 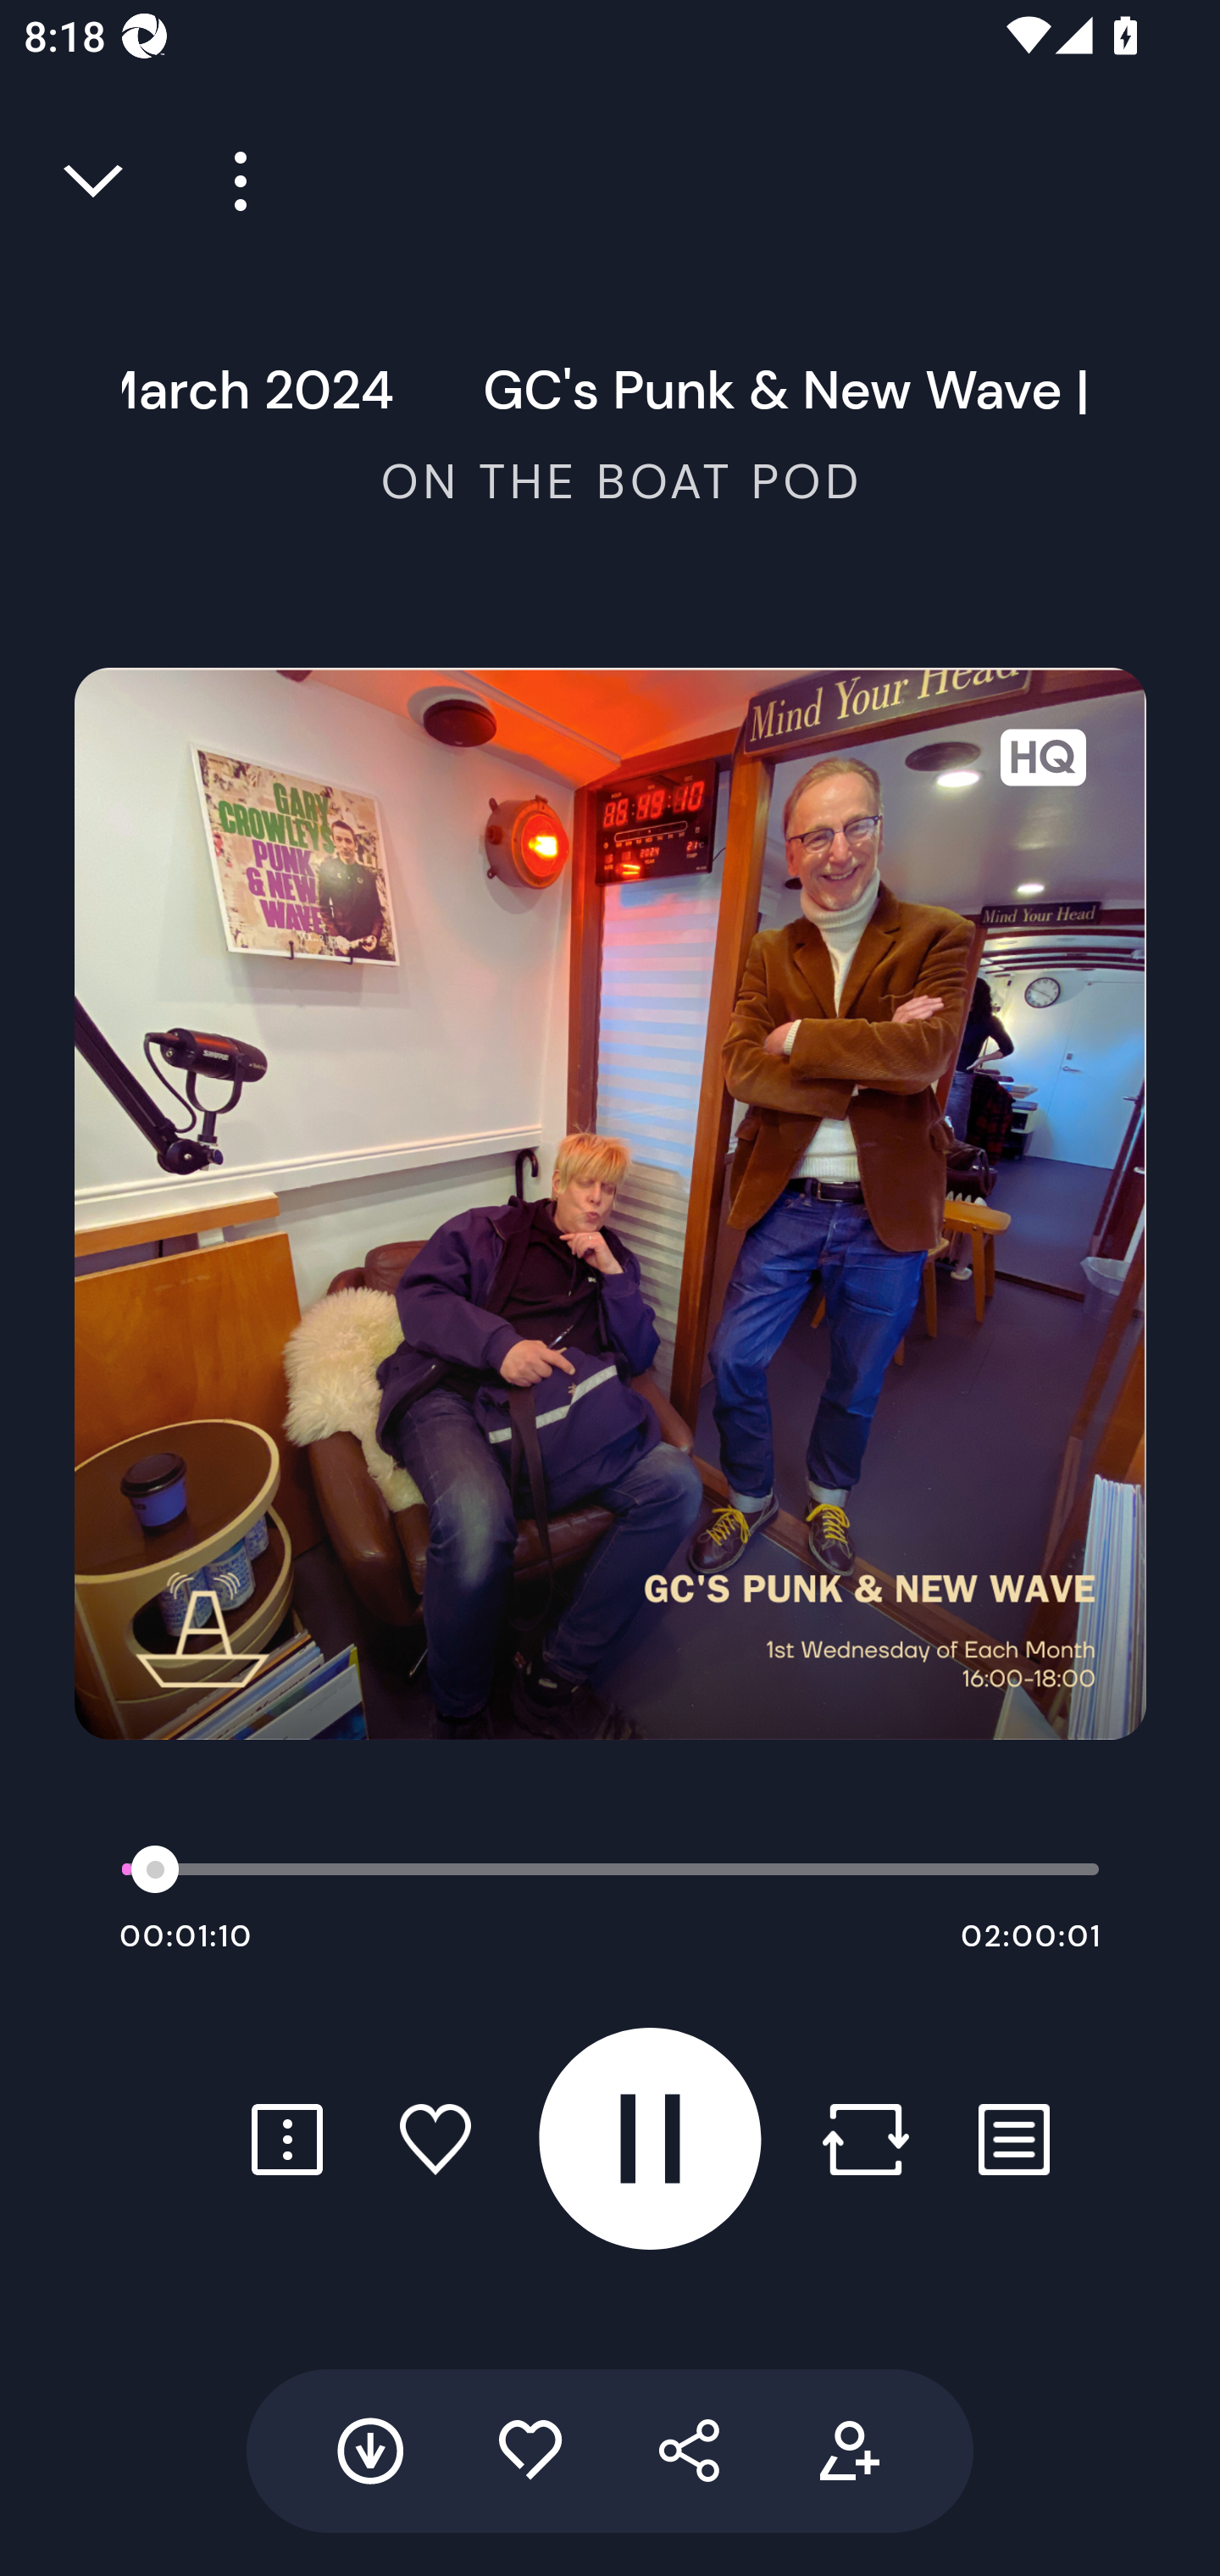 I want to click on Player more options button, so click(x=229, y=181).